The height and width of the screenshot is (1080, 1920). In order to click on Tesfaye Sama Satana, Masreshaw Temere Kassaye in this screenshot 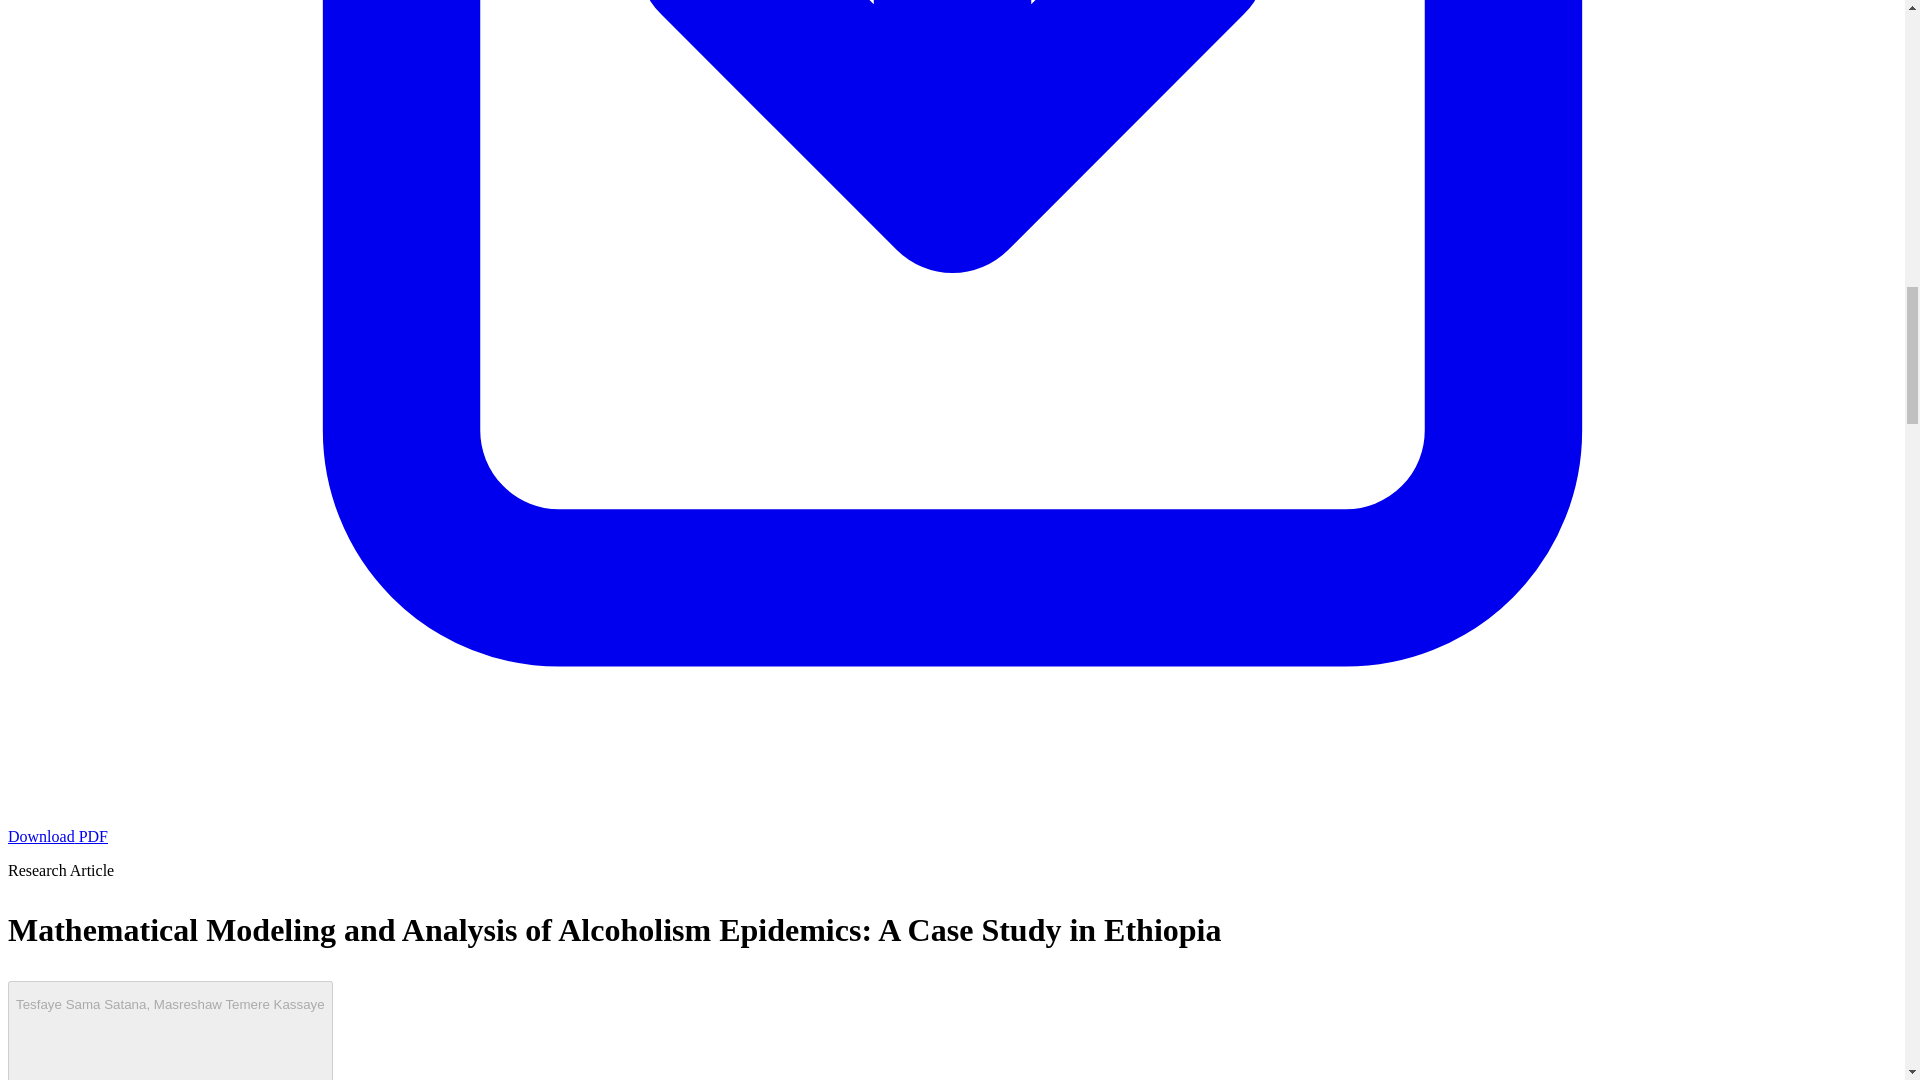, I will do `click(170, 1030)`.